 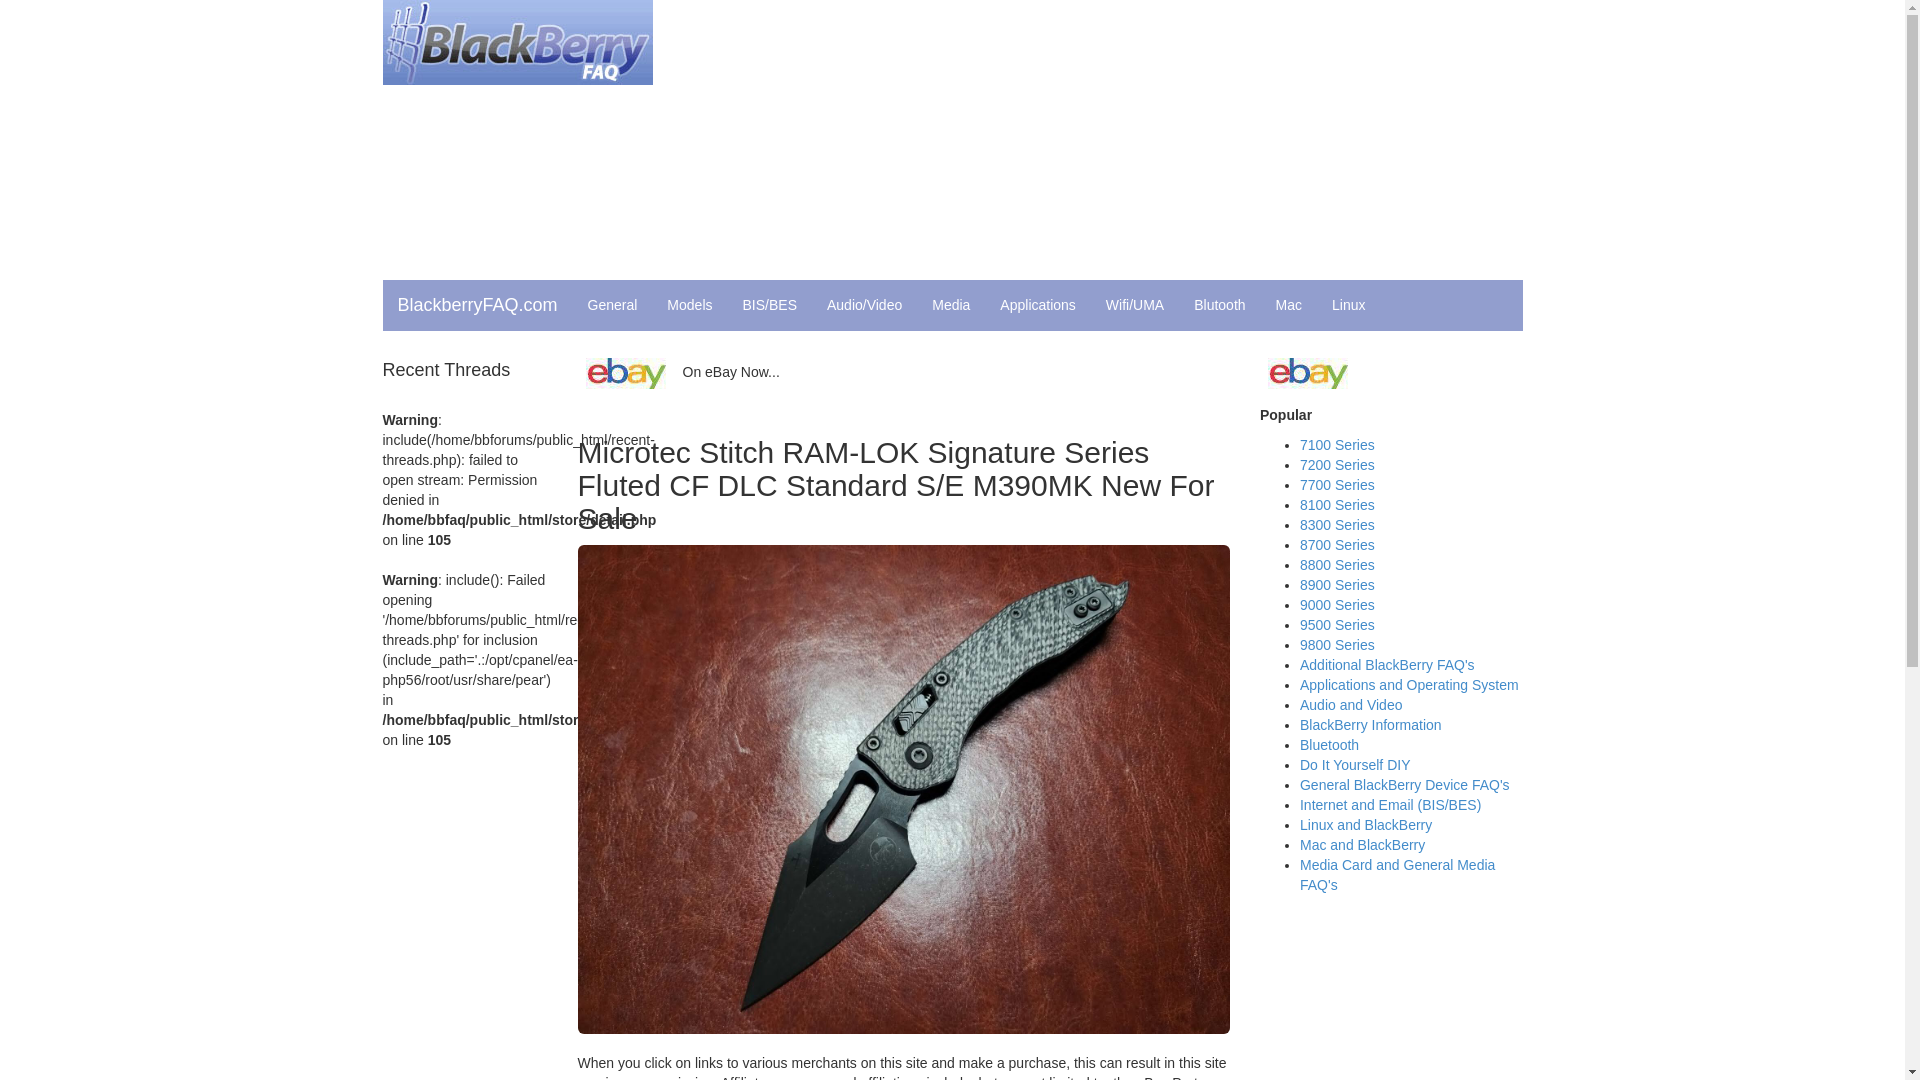 What do you see at coordinates (1336, 605) in the screenshot?
I see `9000 Series` at bounding box center [1336, 605].